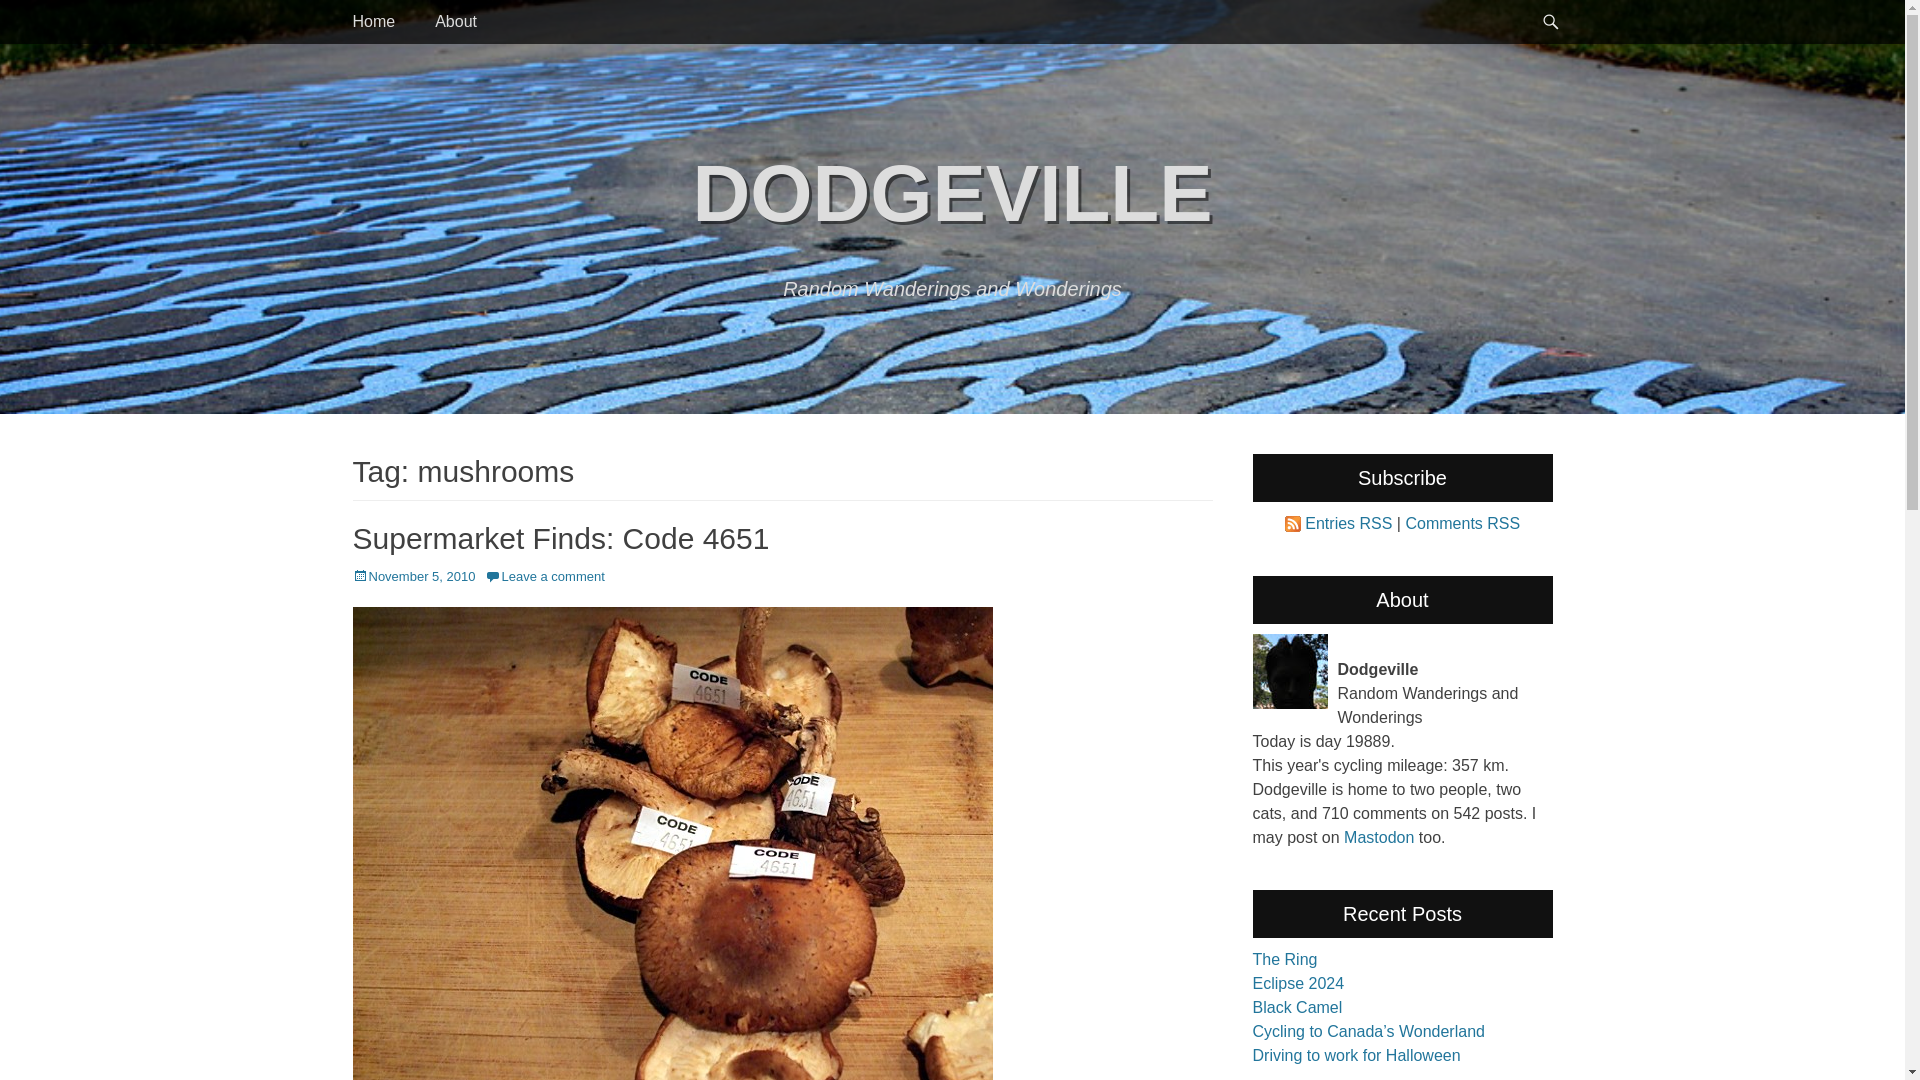  What do you see at coordinates (1378, 837) in the screenshot?
I see `Mastodon` at bounding box center [1378, 837].